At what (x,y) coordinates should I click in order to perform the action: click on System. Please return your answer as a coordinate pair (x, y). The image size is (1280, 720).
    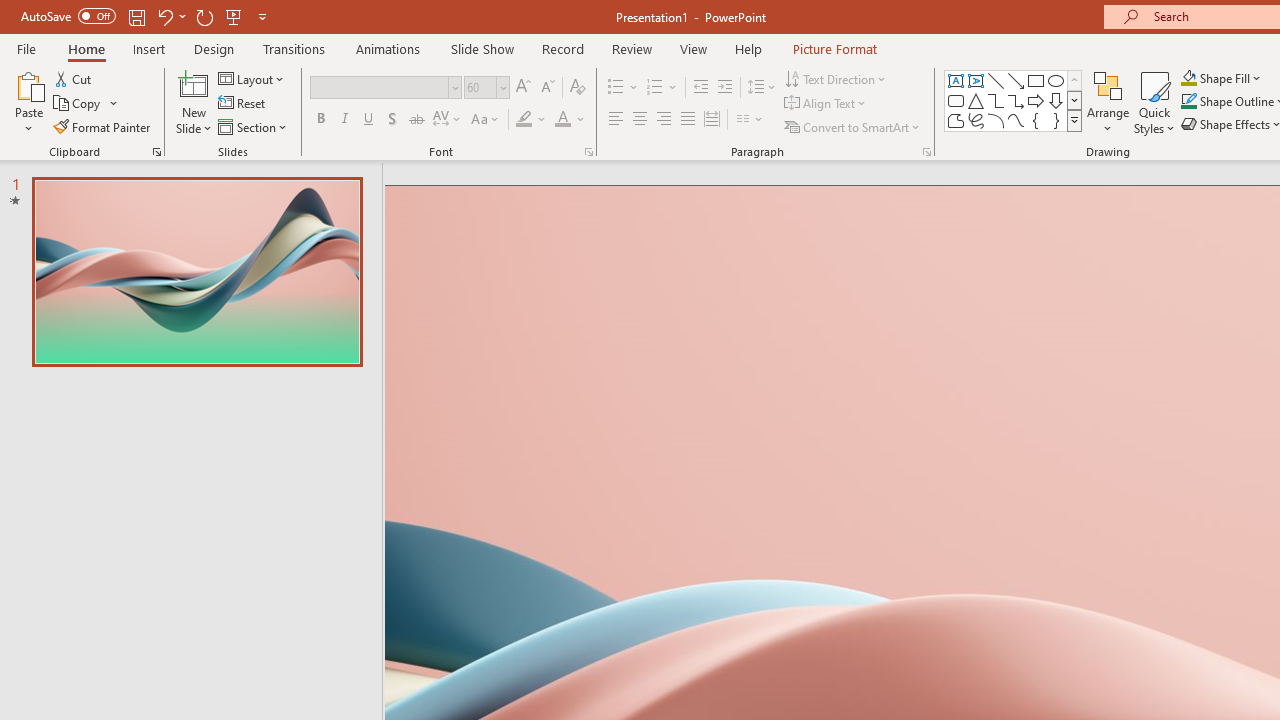
    Looking at the image, I should click on (10, 11).